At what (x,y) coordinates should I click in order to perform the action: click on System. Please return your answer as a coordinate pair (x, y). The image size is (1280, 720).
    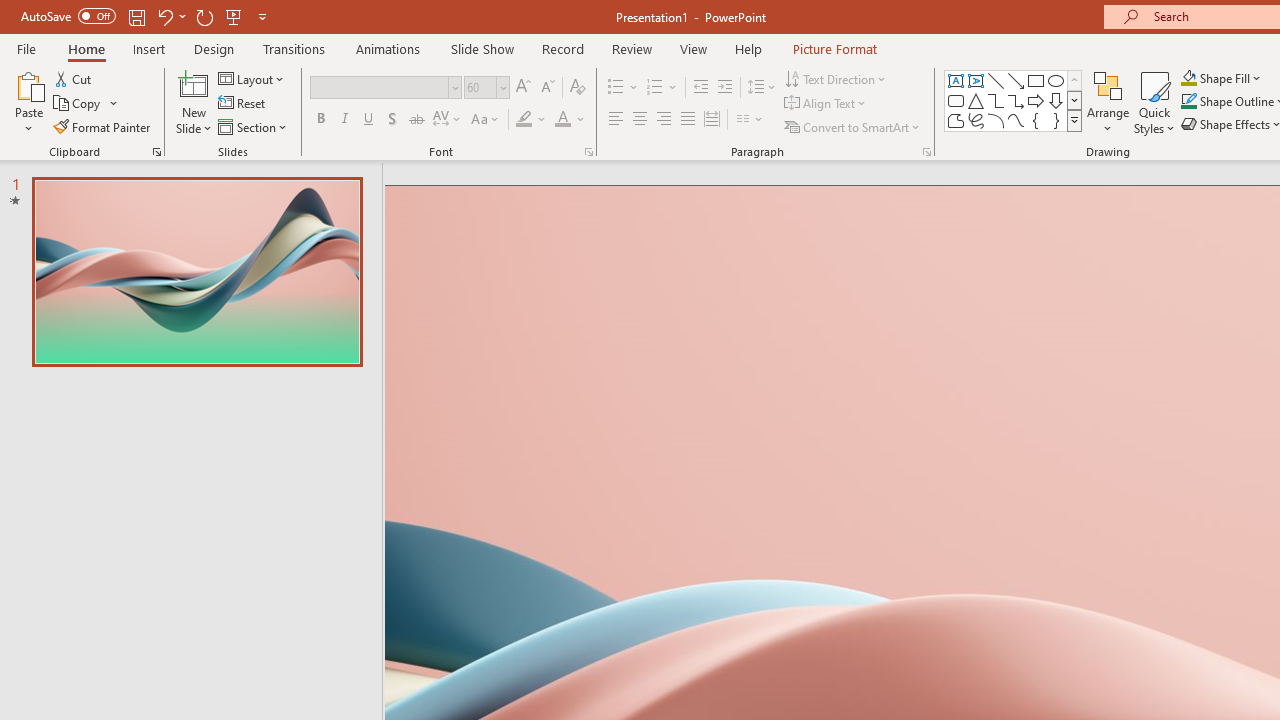
    Looking at the image, I should click on (10, 11).